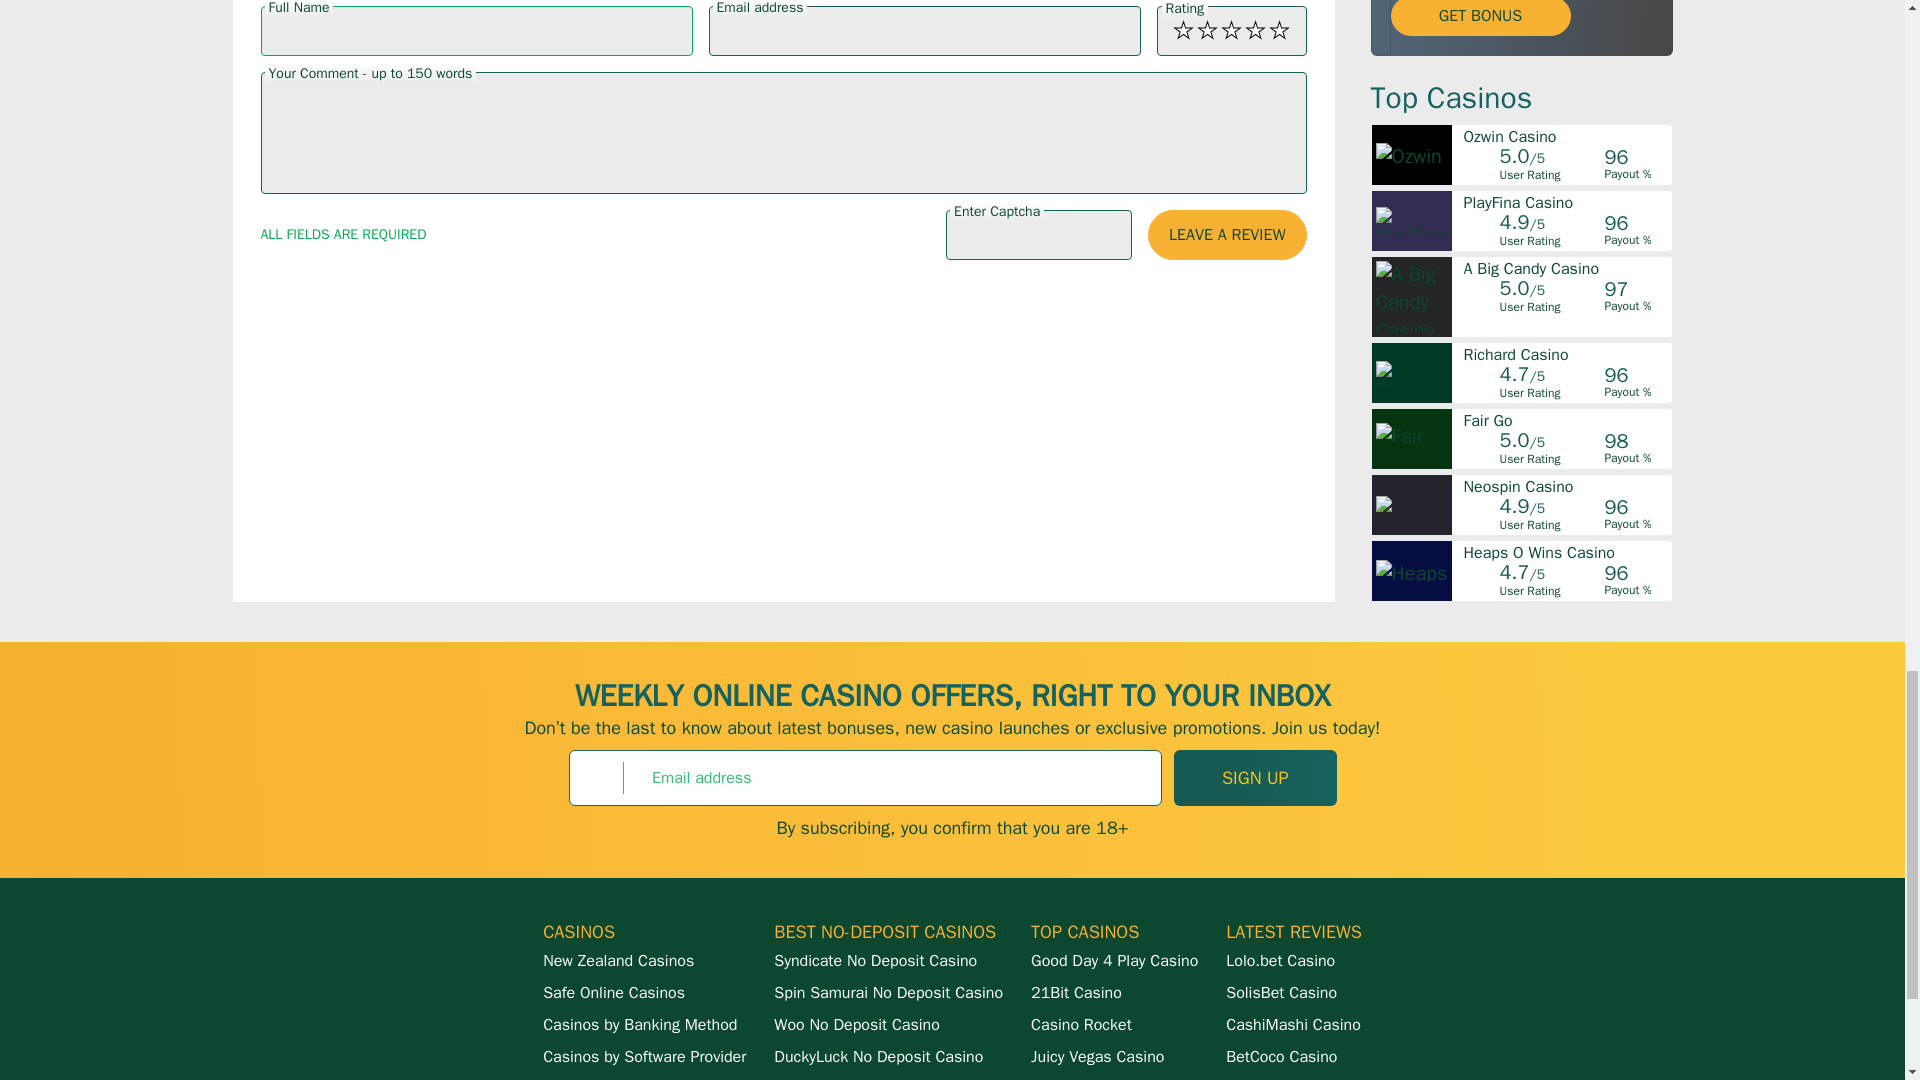  I want to click on A Big Candy Casino, so click(1566, 268).